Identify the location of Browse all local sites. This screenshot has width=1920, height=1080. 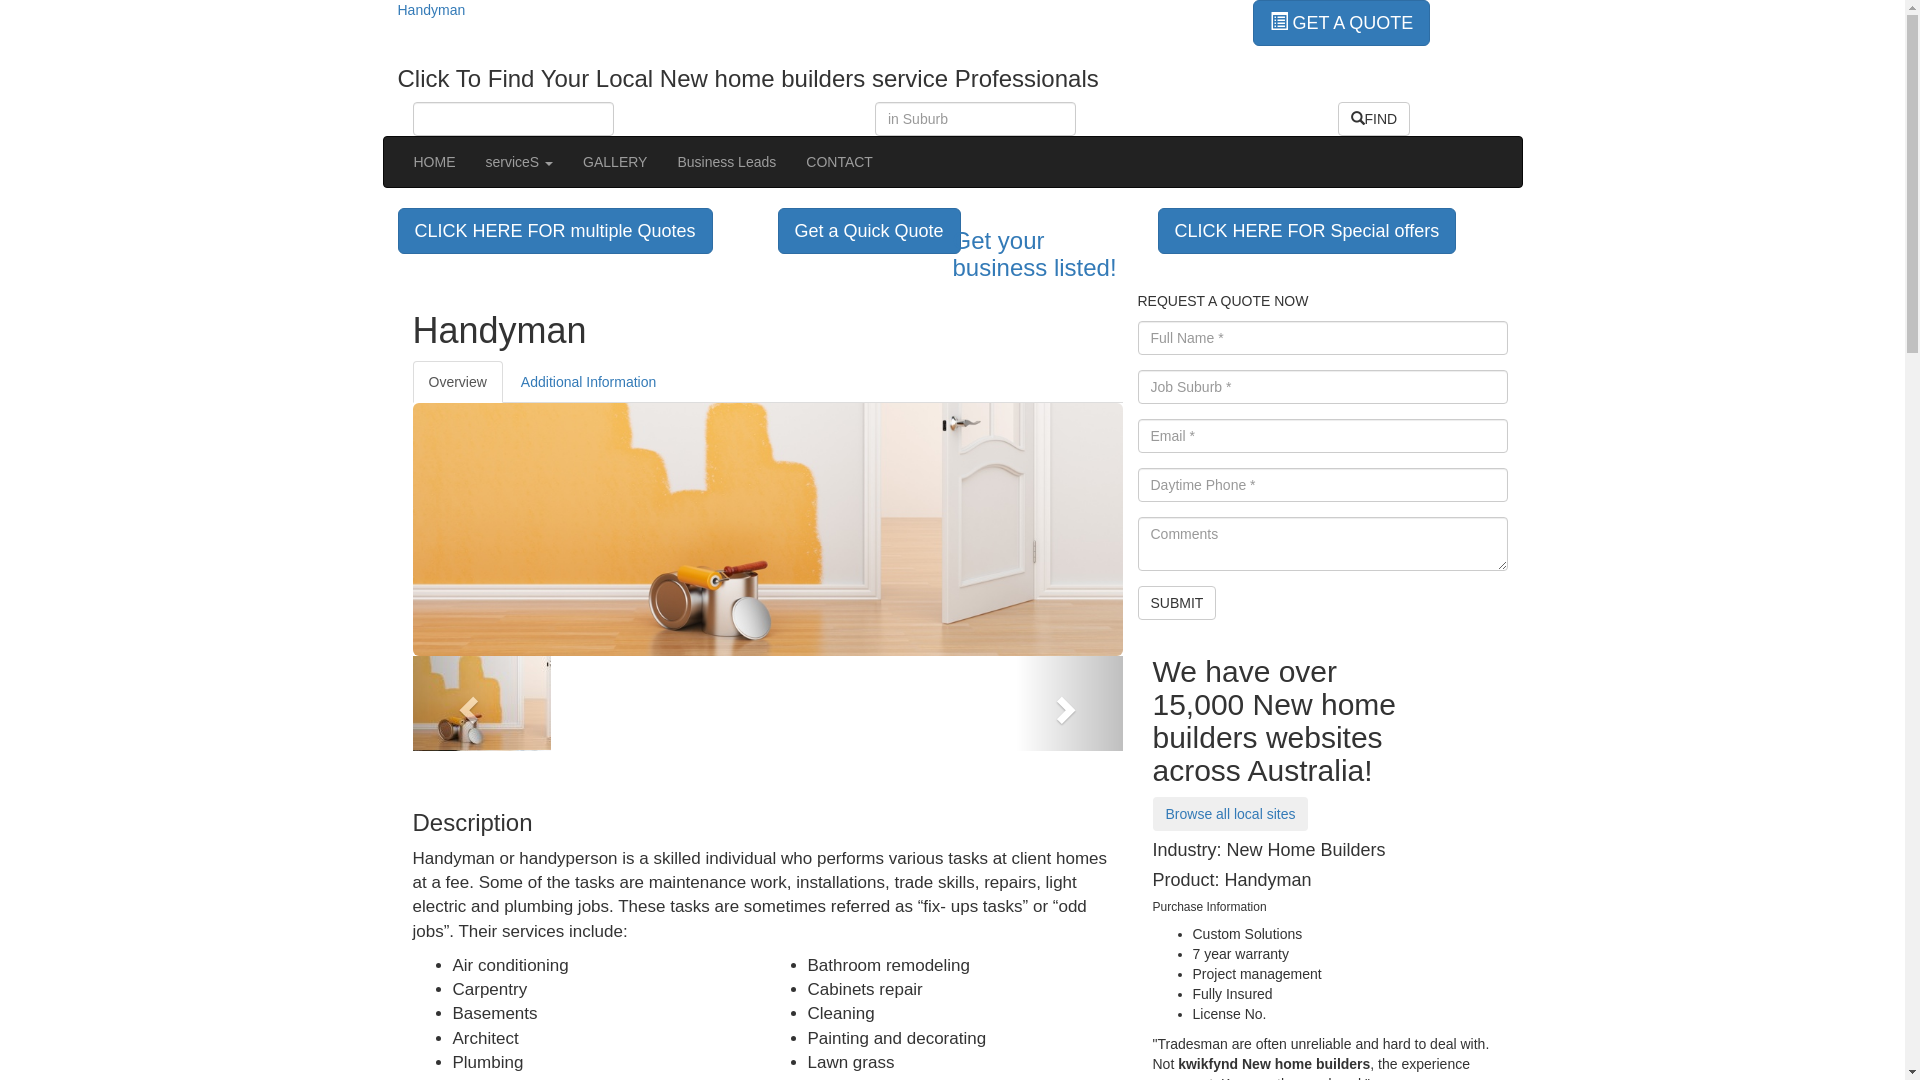
(1230, 813).